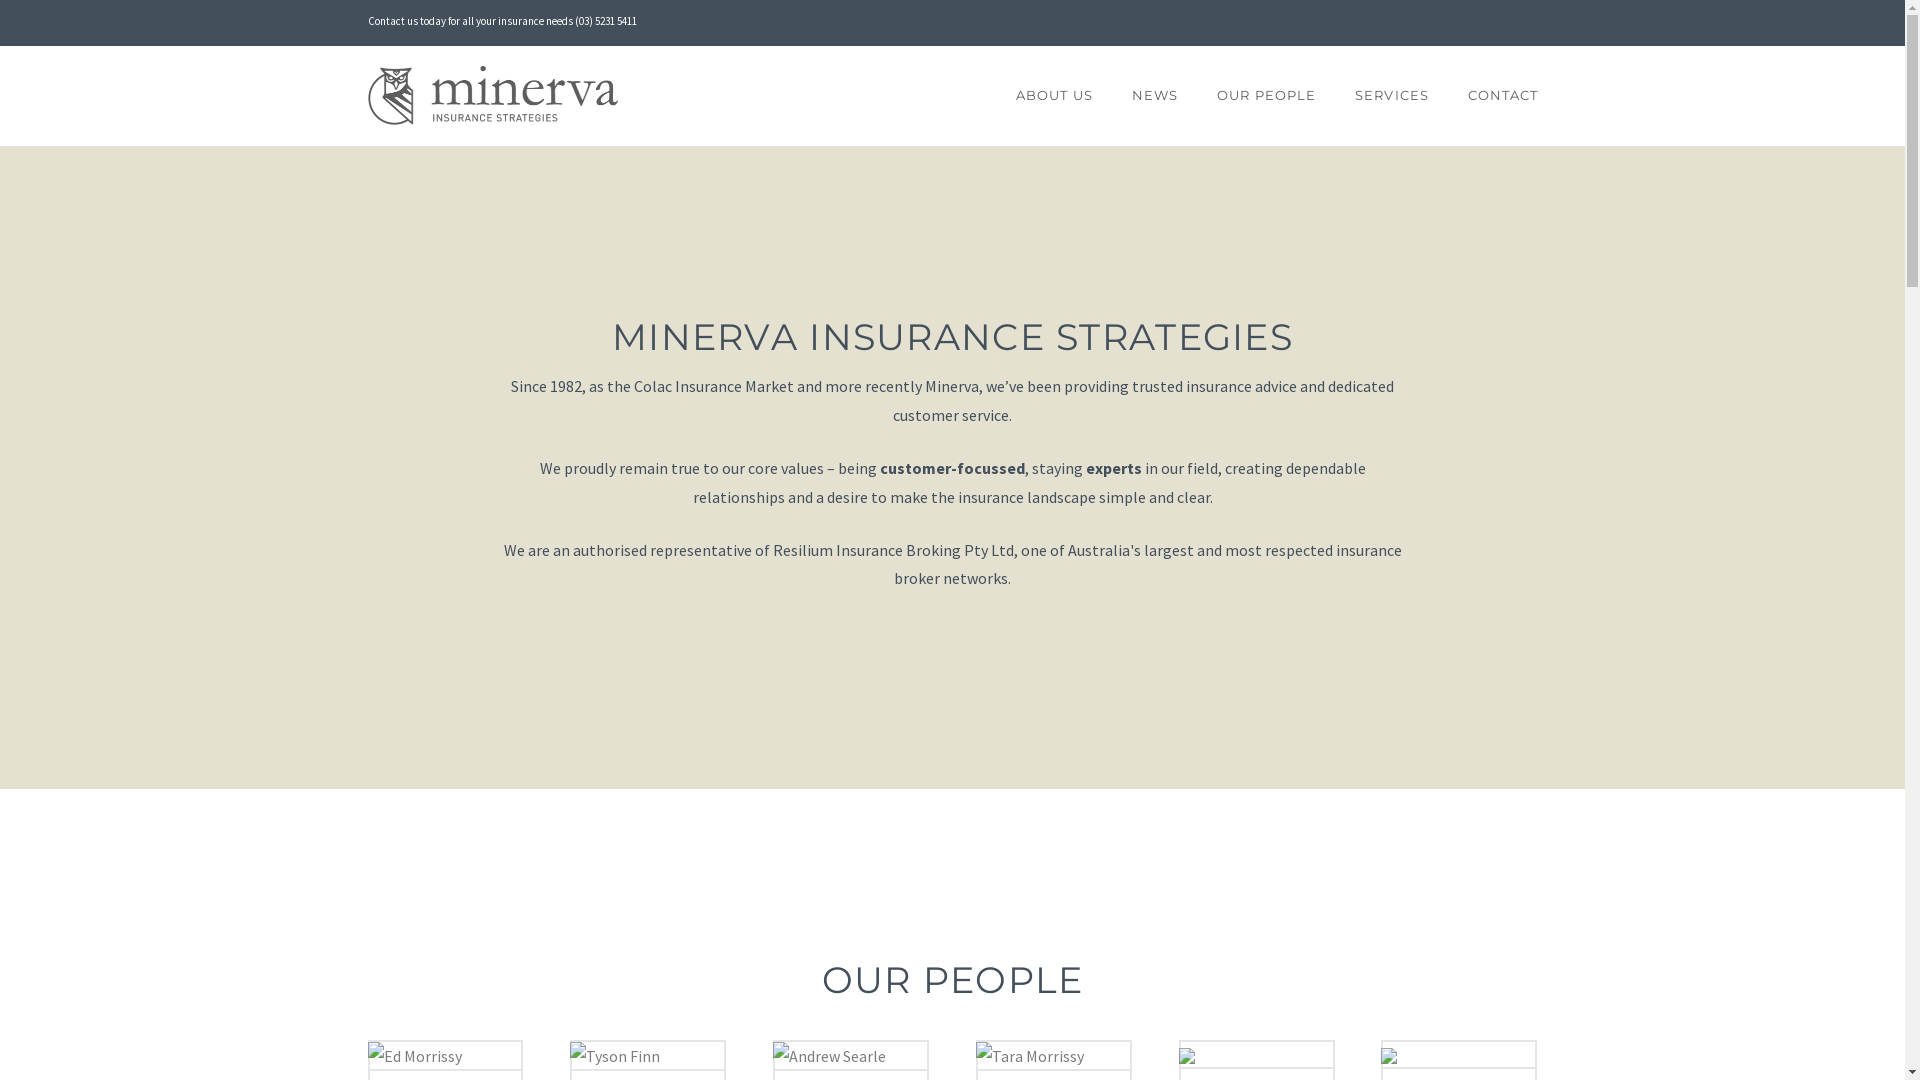  What do you see at coordinates (1392, 96) in the screenshot?
I see `SERVICES` at bounding box center [1392, 96].